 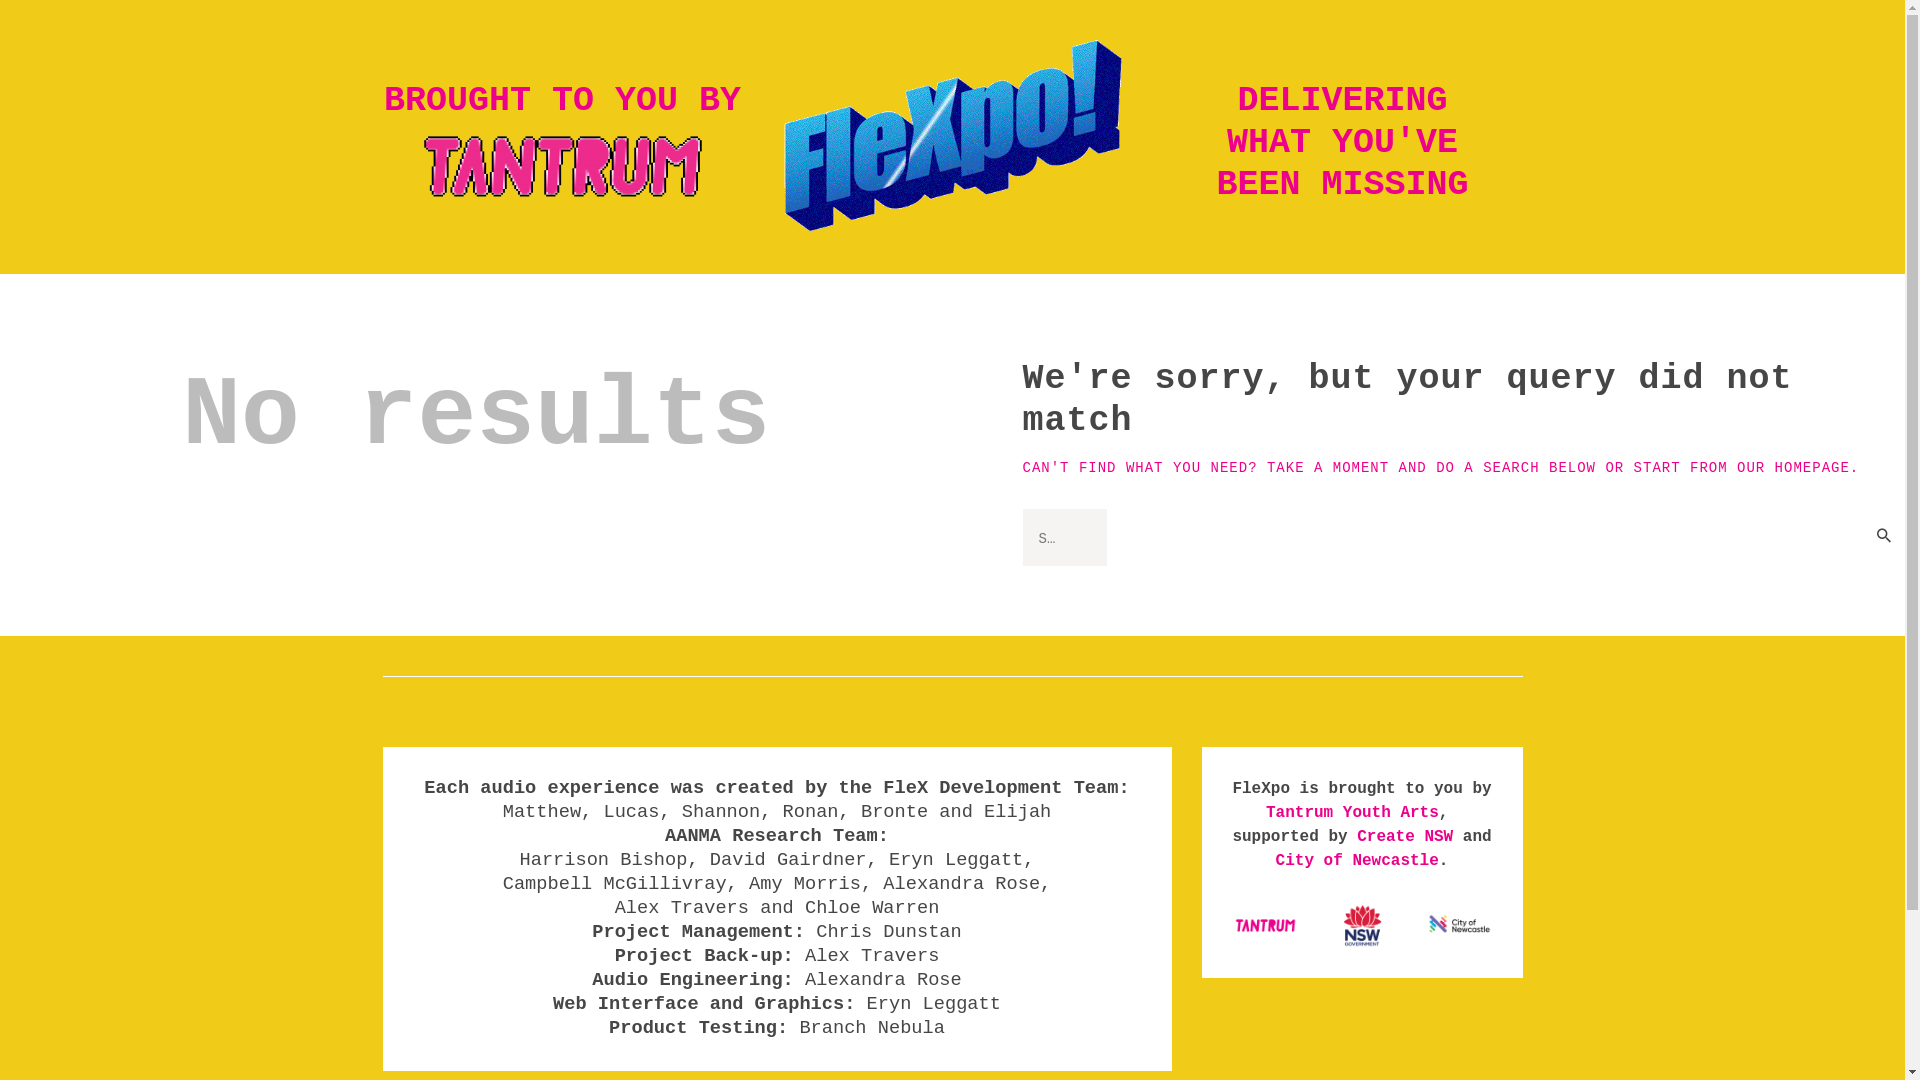 What do you see at coordinates (1362, 926) in the screenshot?
I see `NSW-Government` at bounding box center [1362, 926].